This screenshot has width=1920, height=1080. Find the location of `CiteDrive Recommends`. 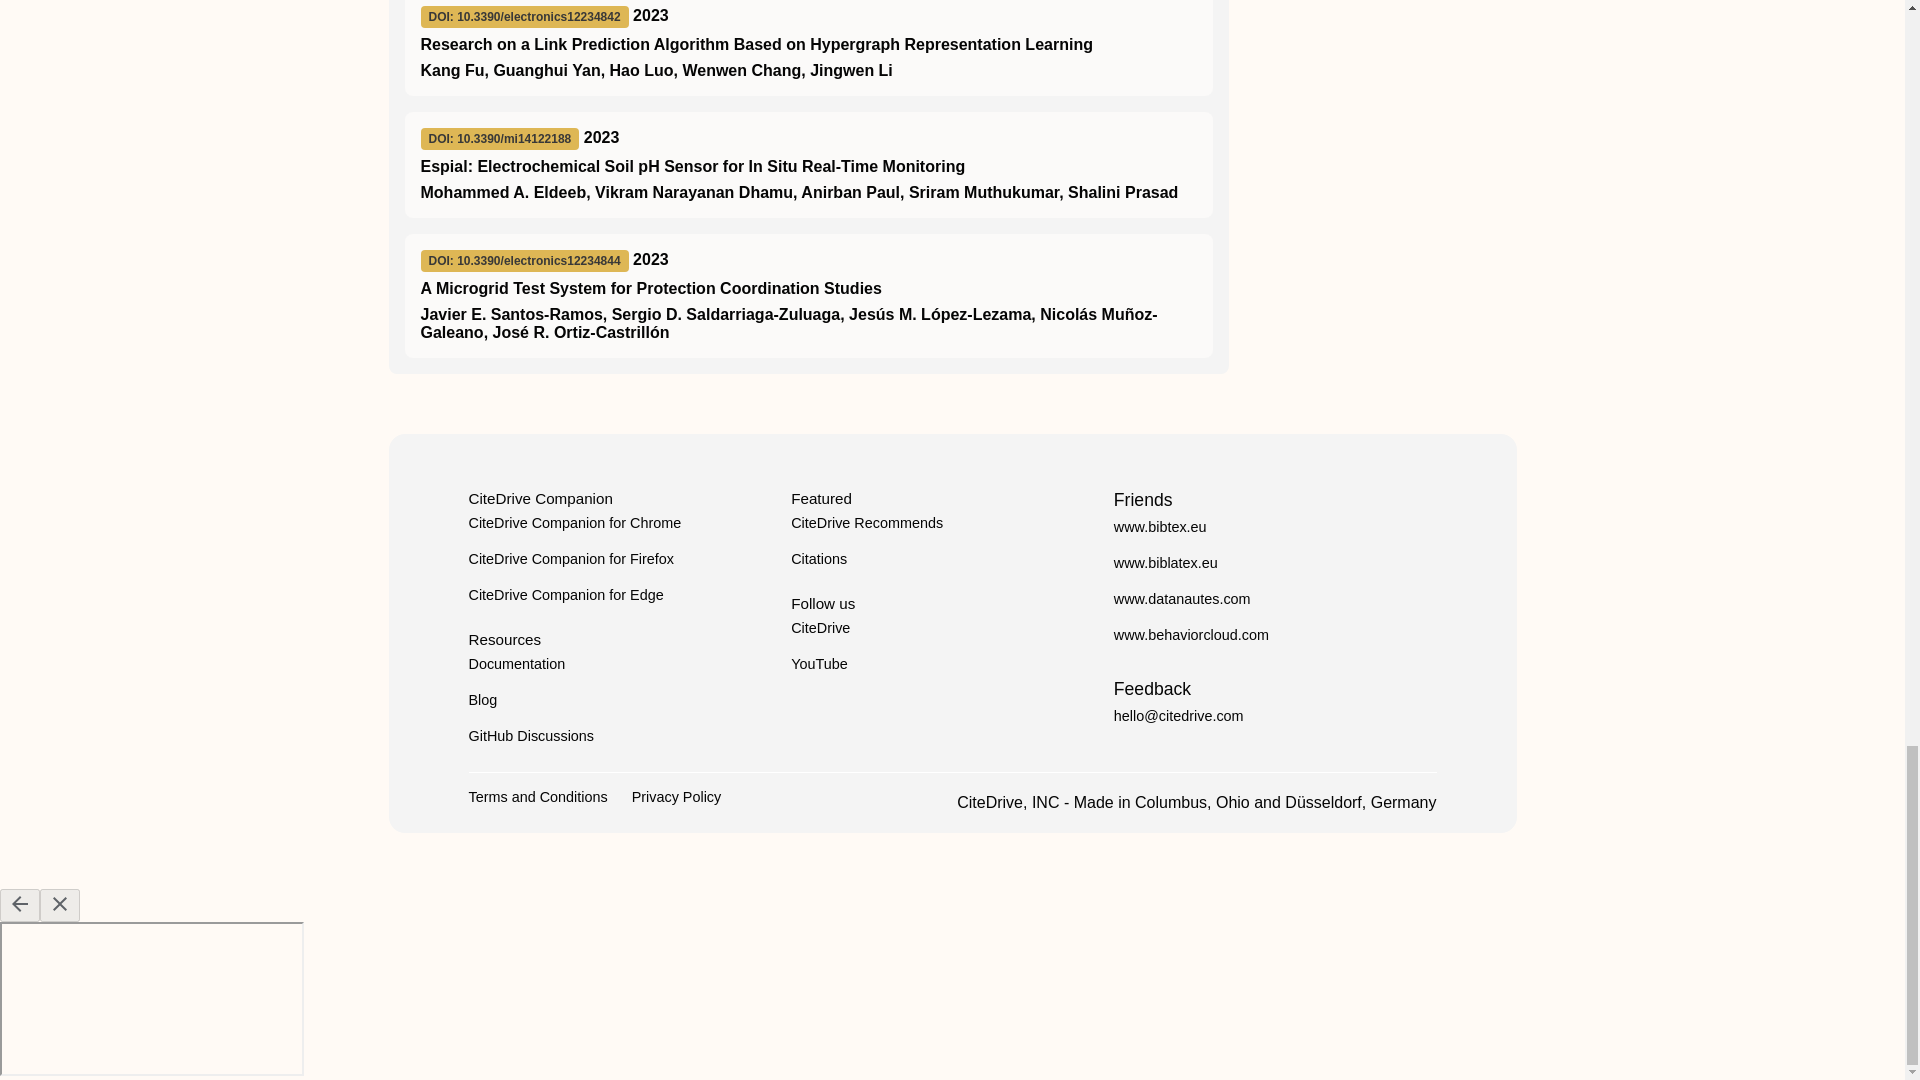

CiteDrive Recommends is located at coordinates (866, 523).